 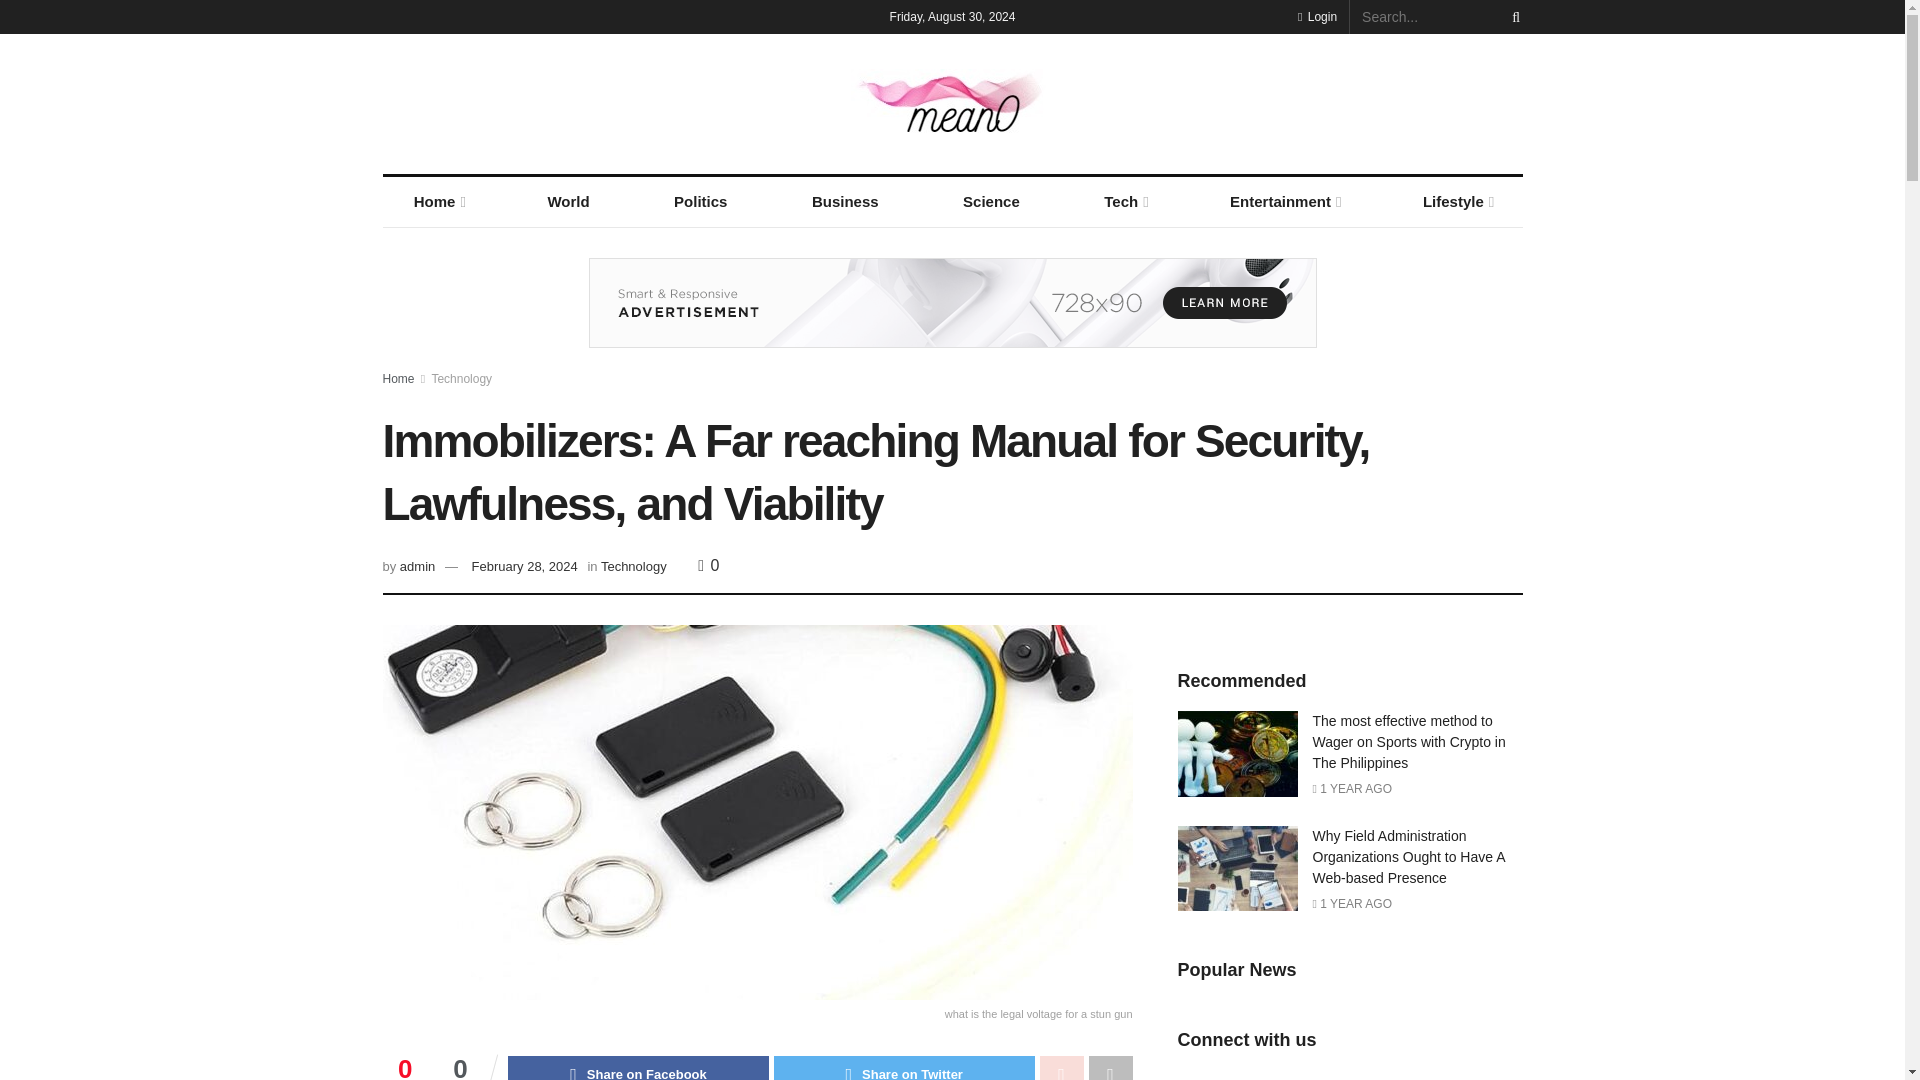 I want to click on Science, so click(x=990, y=202).